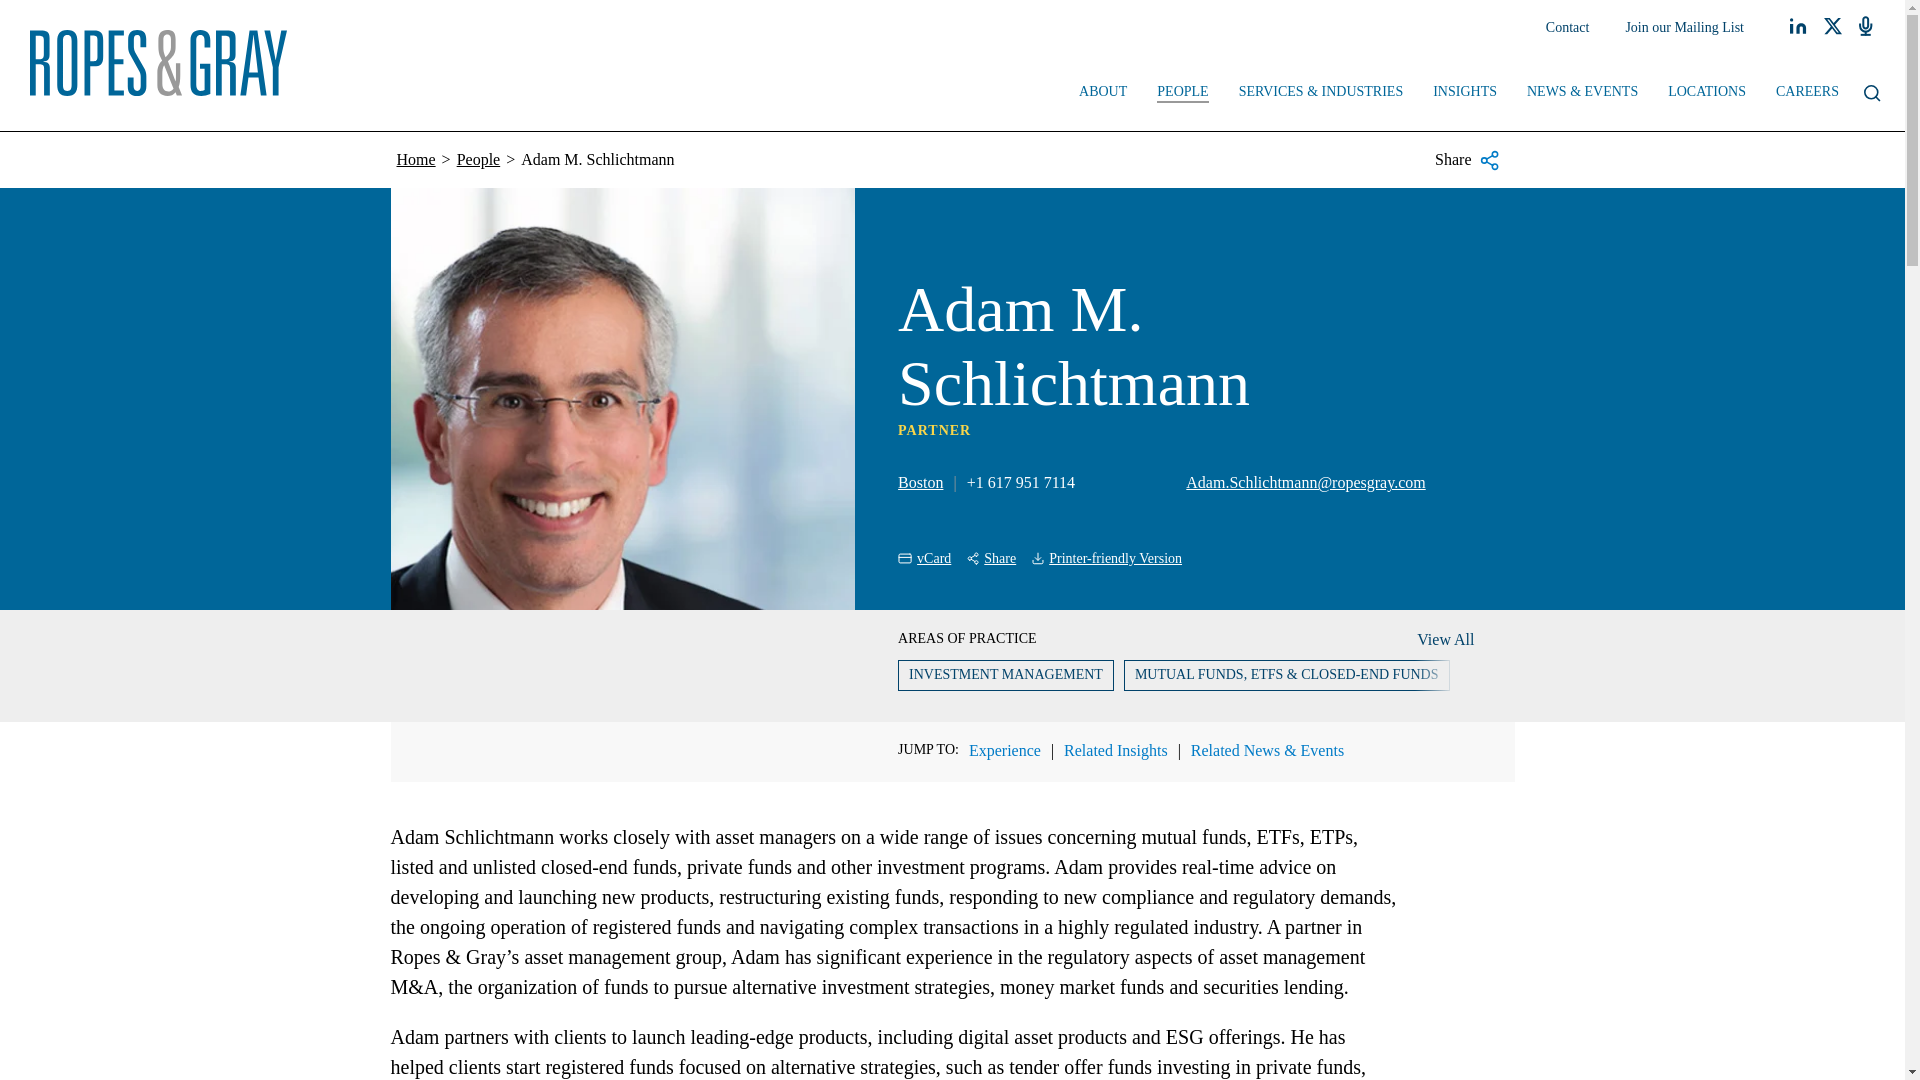  Describe the element at coordinates (1107, 558) in the screenshot. I see `Printer-friendly Version` at that location.